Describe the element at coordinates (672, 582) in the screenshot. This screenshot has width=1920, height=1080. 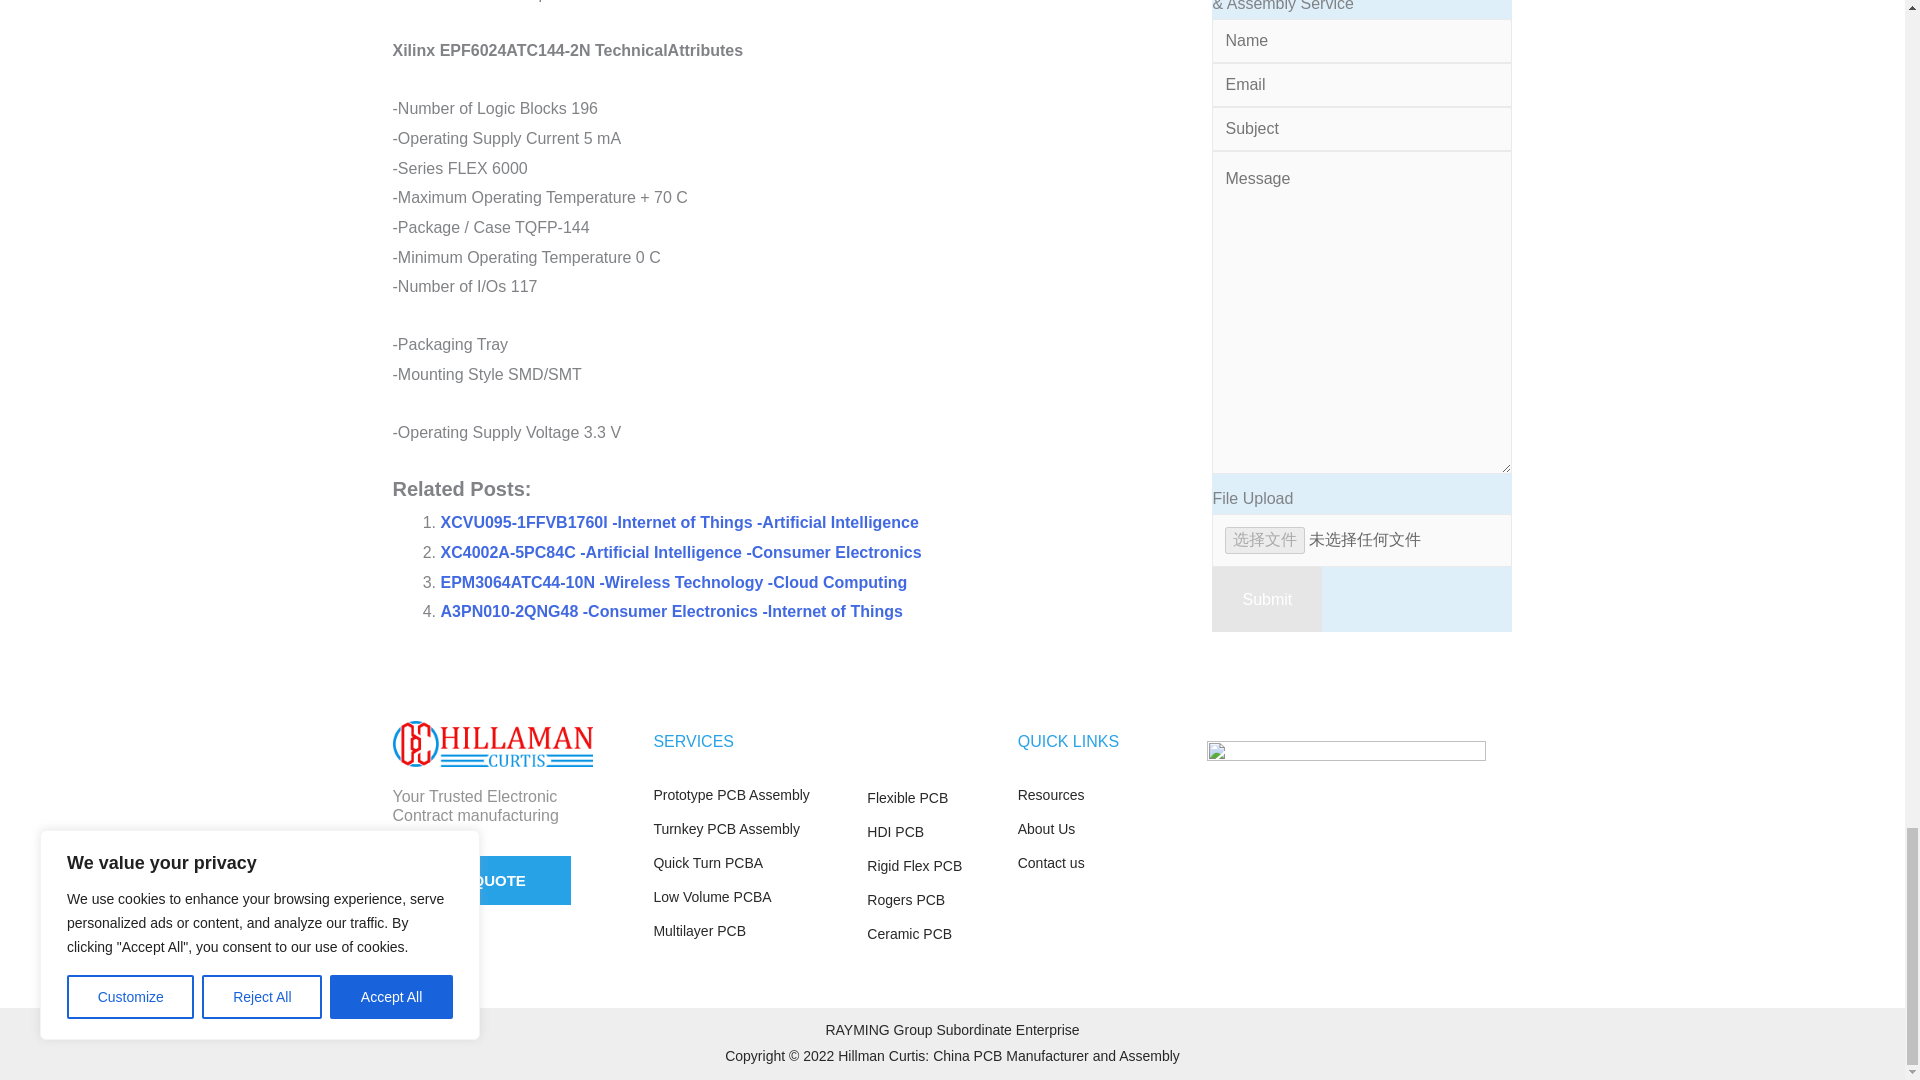
I see `EPM3064ATC44-10N -Wireless Technology -Cloud Computing` at that location.